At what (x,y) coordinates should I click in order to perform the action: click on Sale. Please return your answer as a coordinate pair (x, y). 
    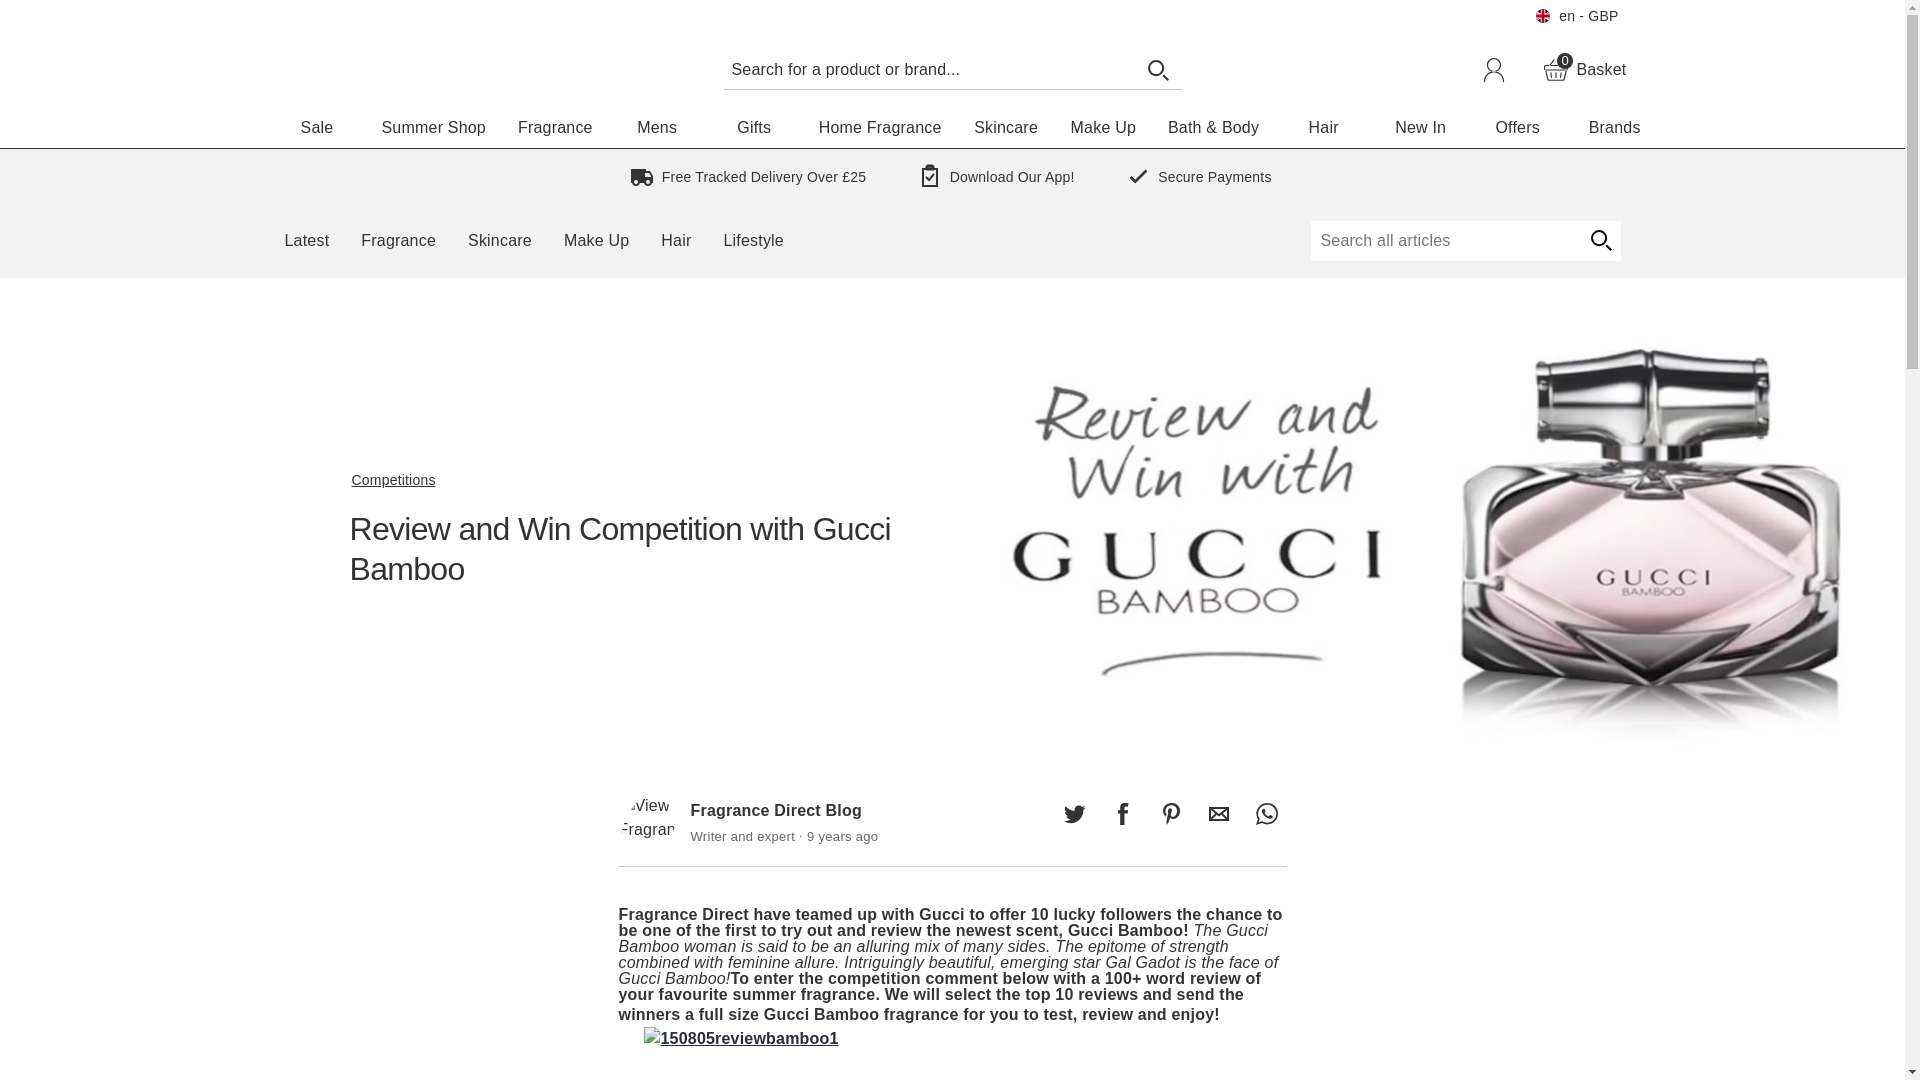
    Looking at the image, I should click on (316, 128).